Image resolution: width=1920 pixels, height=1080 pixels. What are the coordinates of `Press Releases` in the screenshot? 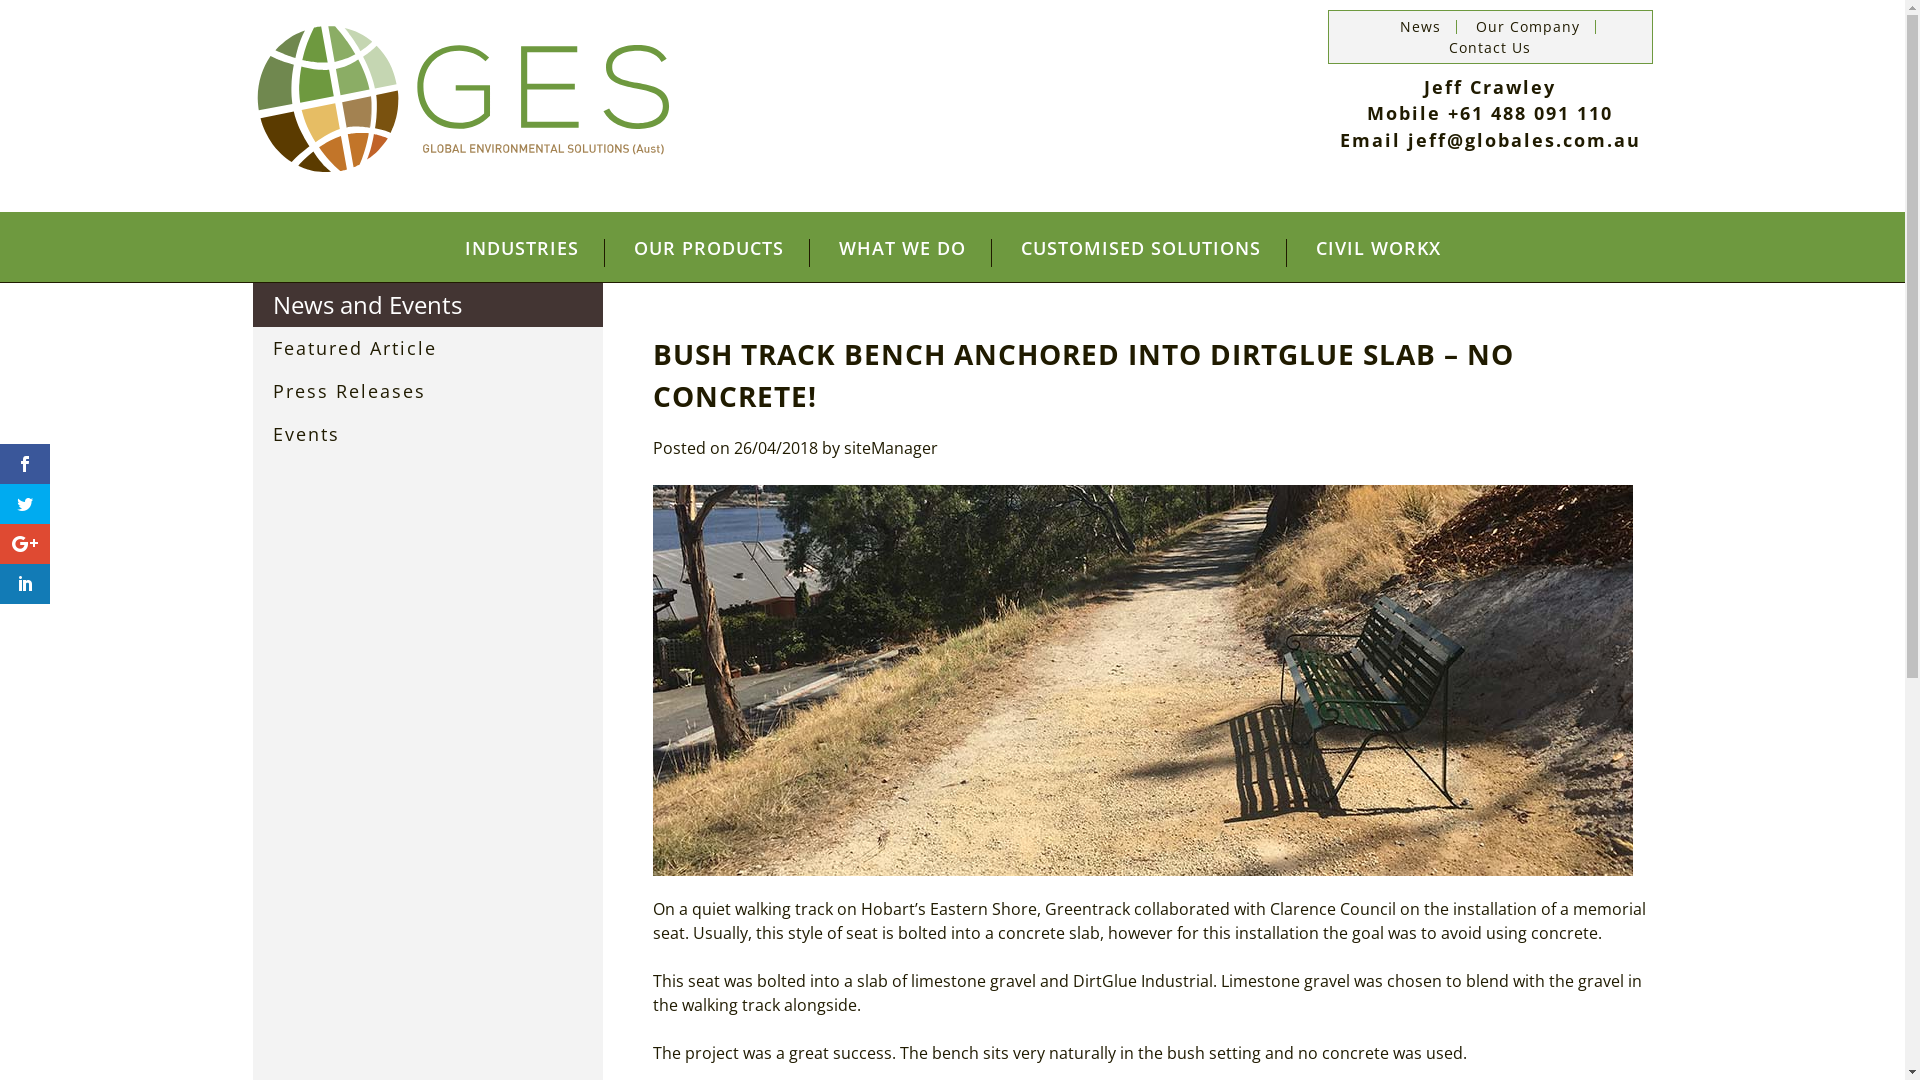 It's located at (427, 392).